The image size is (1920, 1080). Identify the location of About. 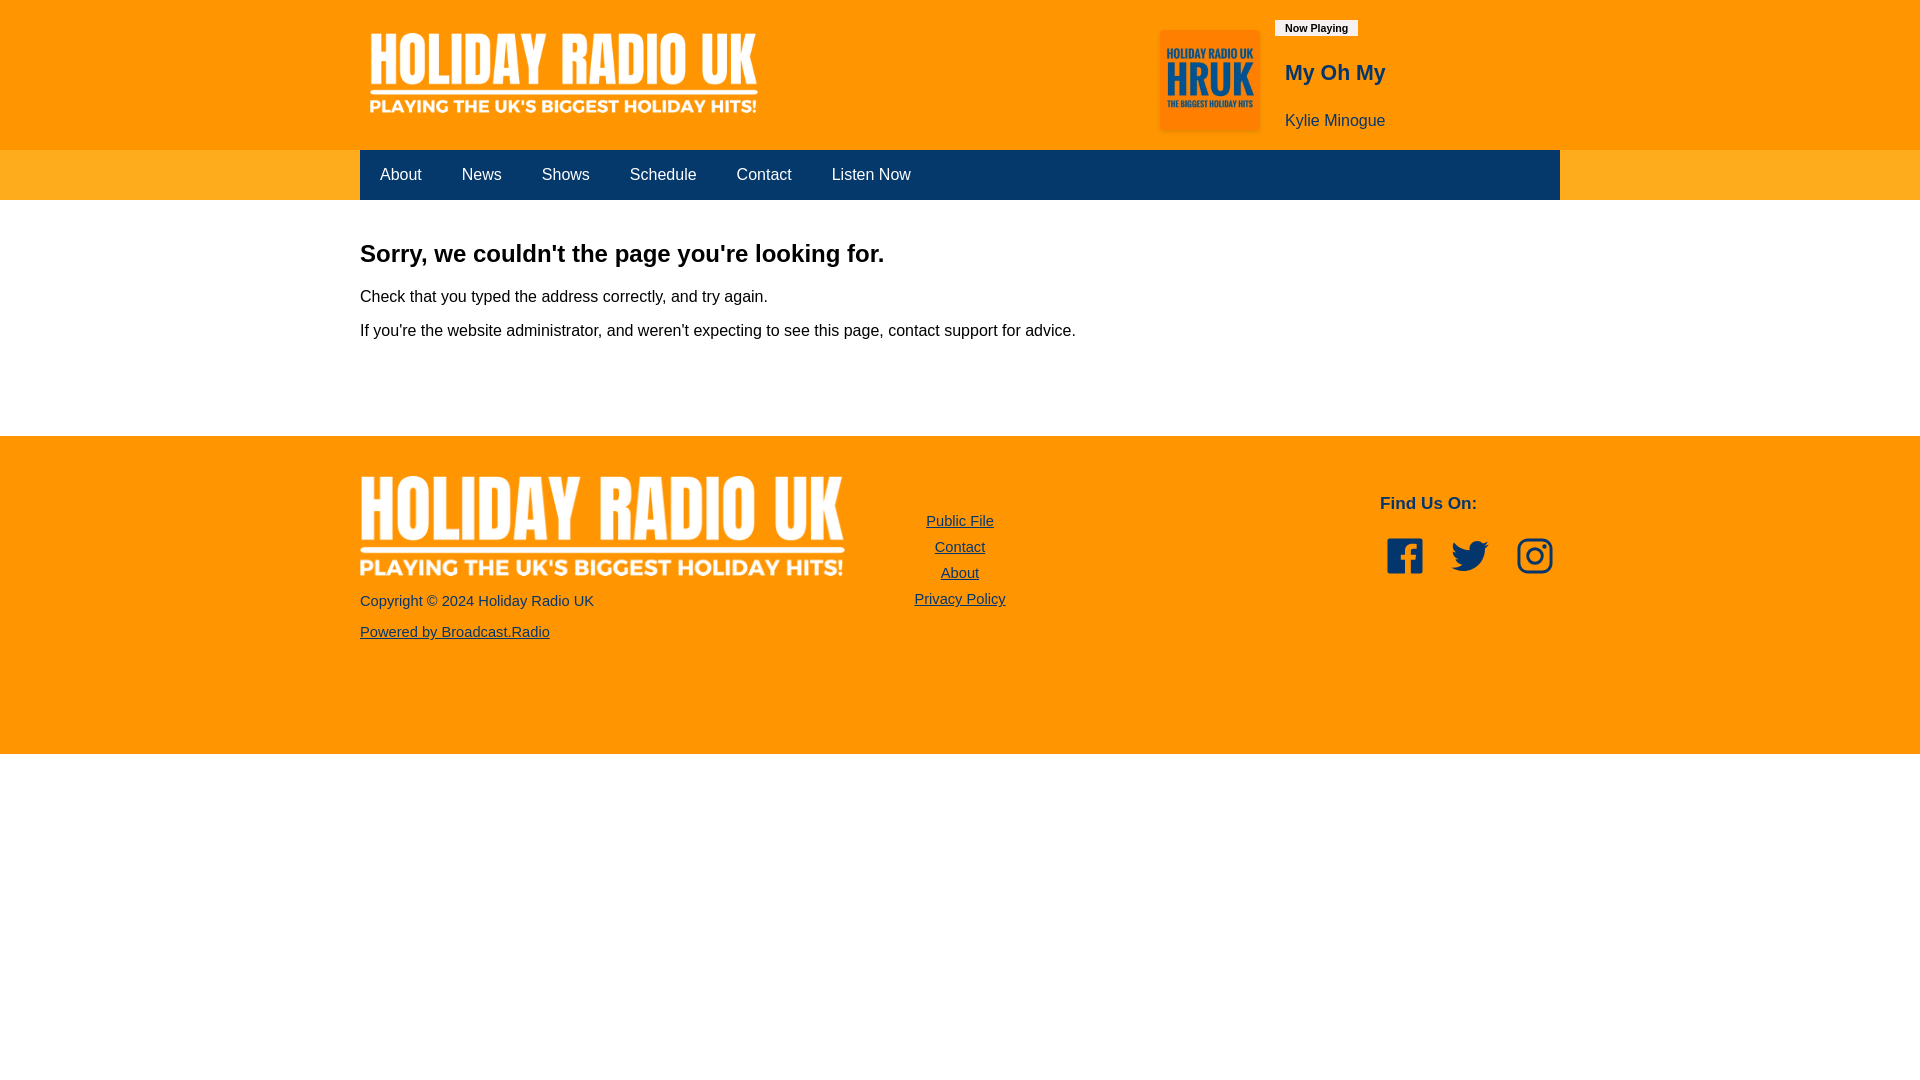
(400, 174).